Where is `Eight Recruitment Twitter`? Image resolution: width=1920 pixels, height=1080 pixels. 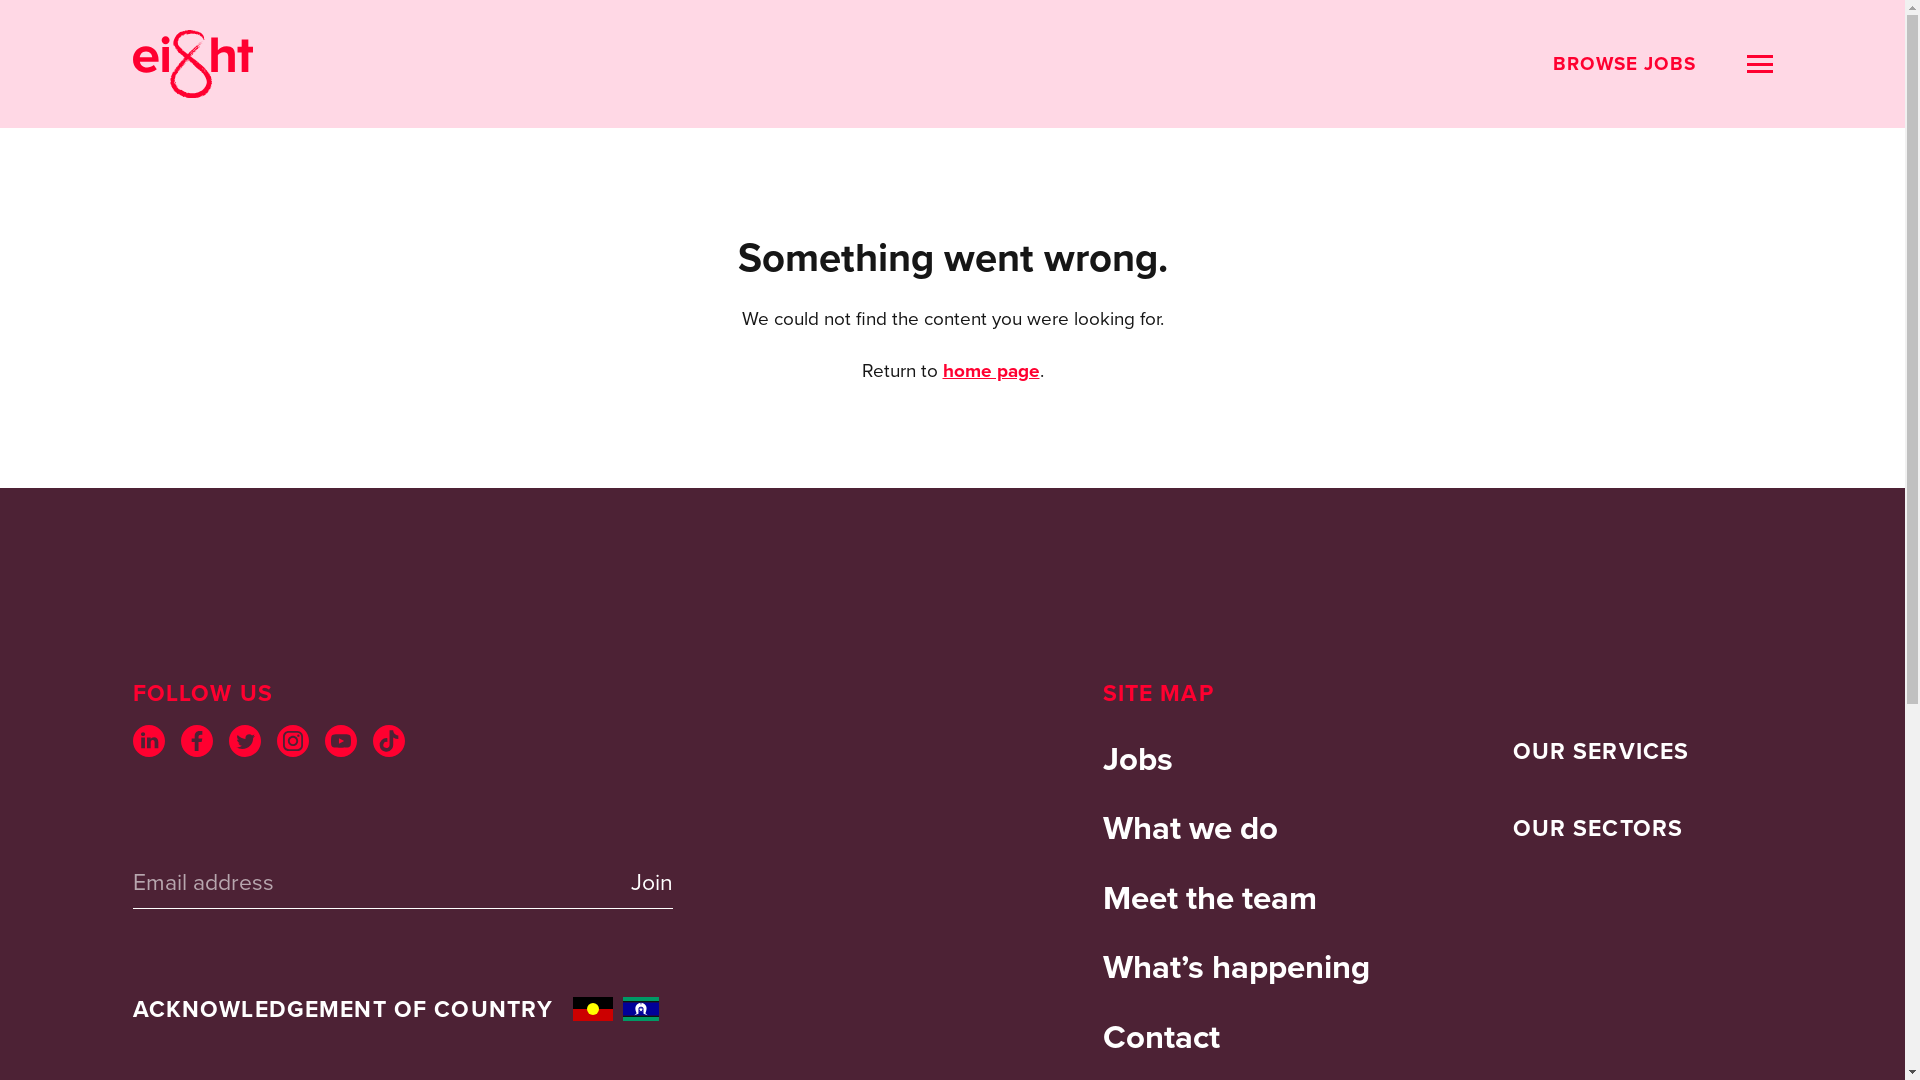
Eight Recruitment Twitter is located at coordinates (244, 741).